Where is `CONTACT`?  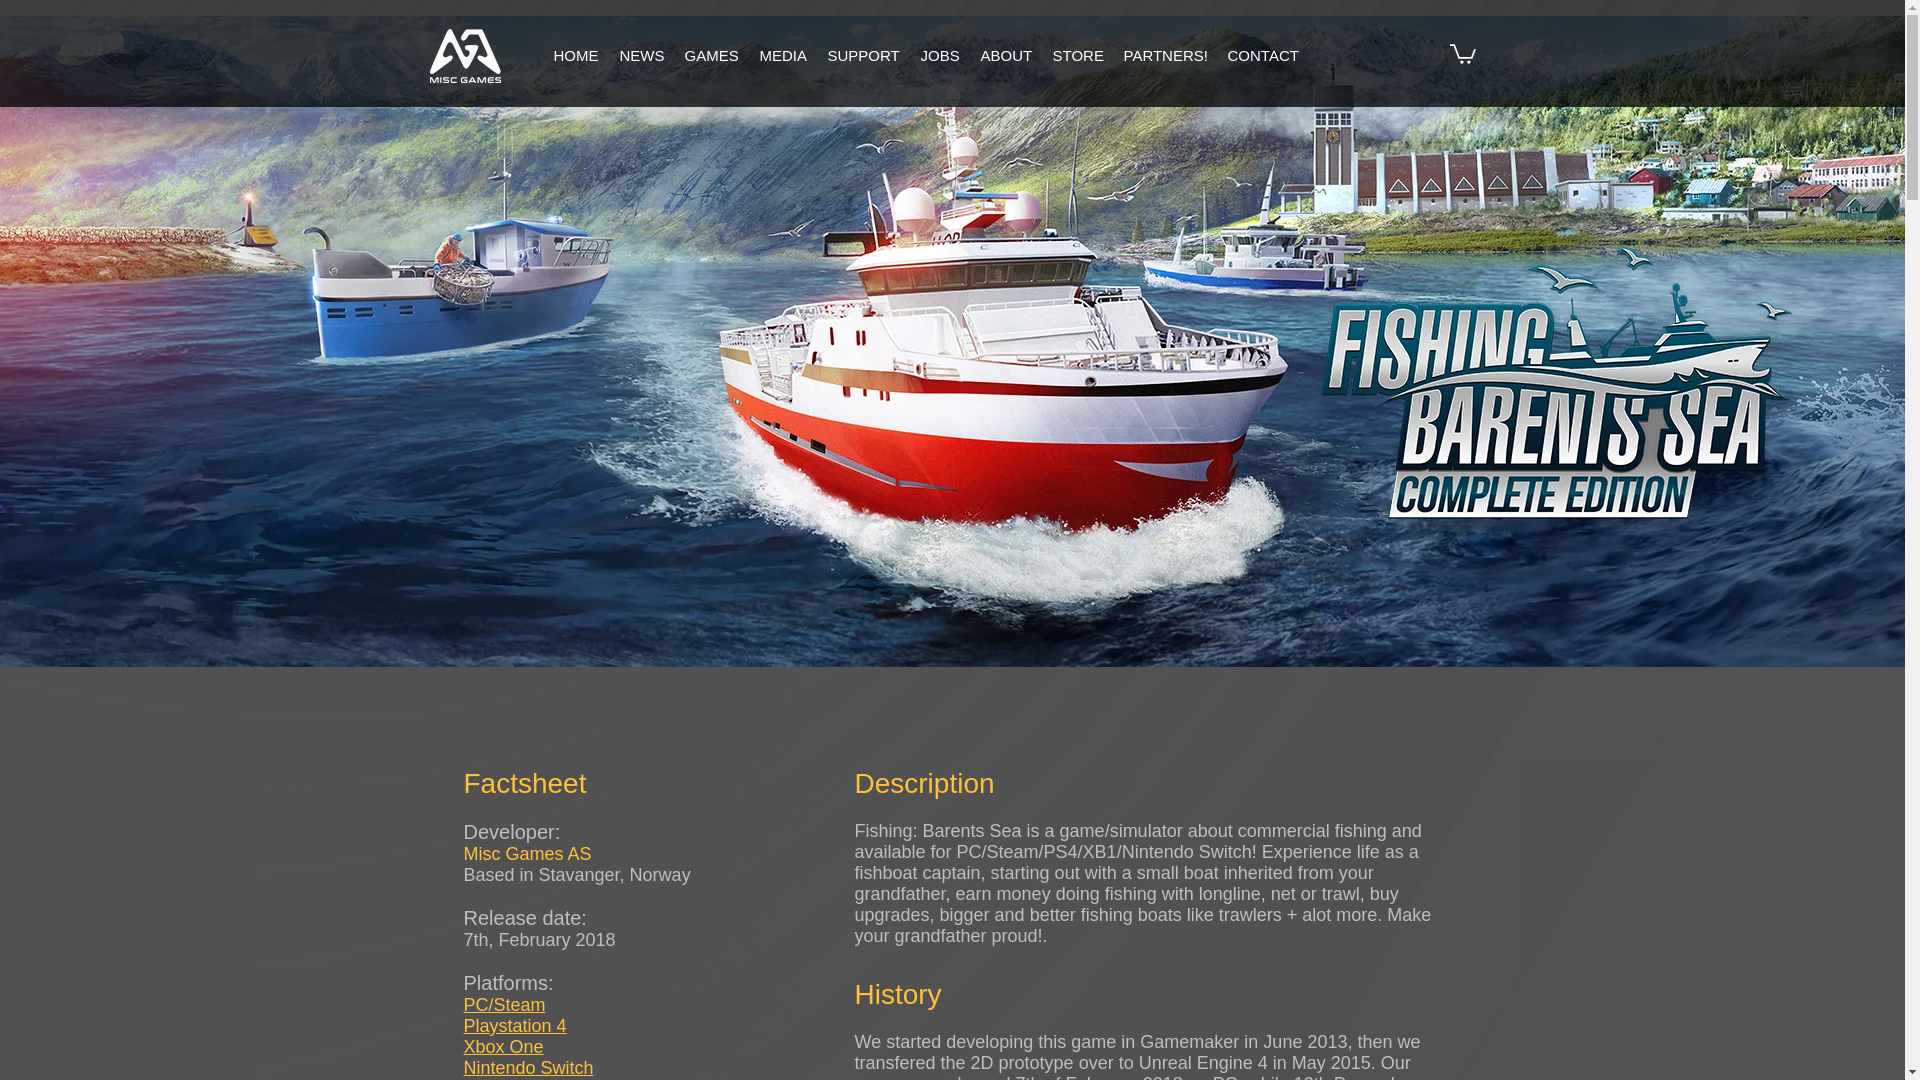
CONTACT is located at coordinates (1263, 56).